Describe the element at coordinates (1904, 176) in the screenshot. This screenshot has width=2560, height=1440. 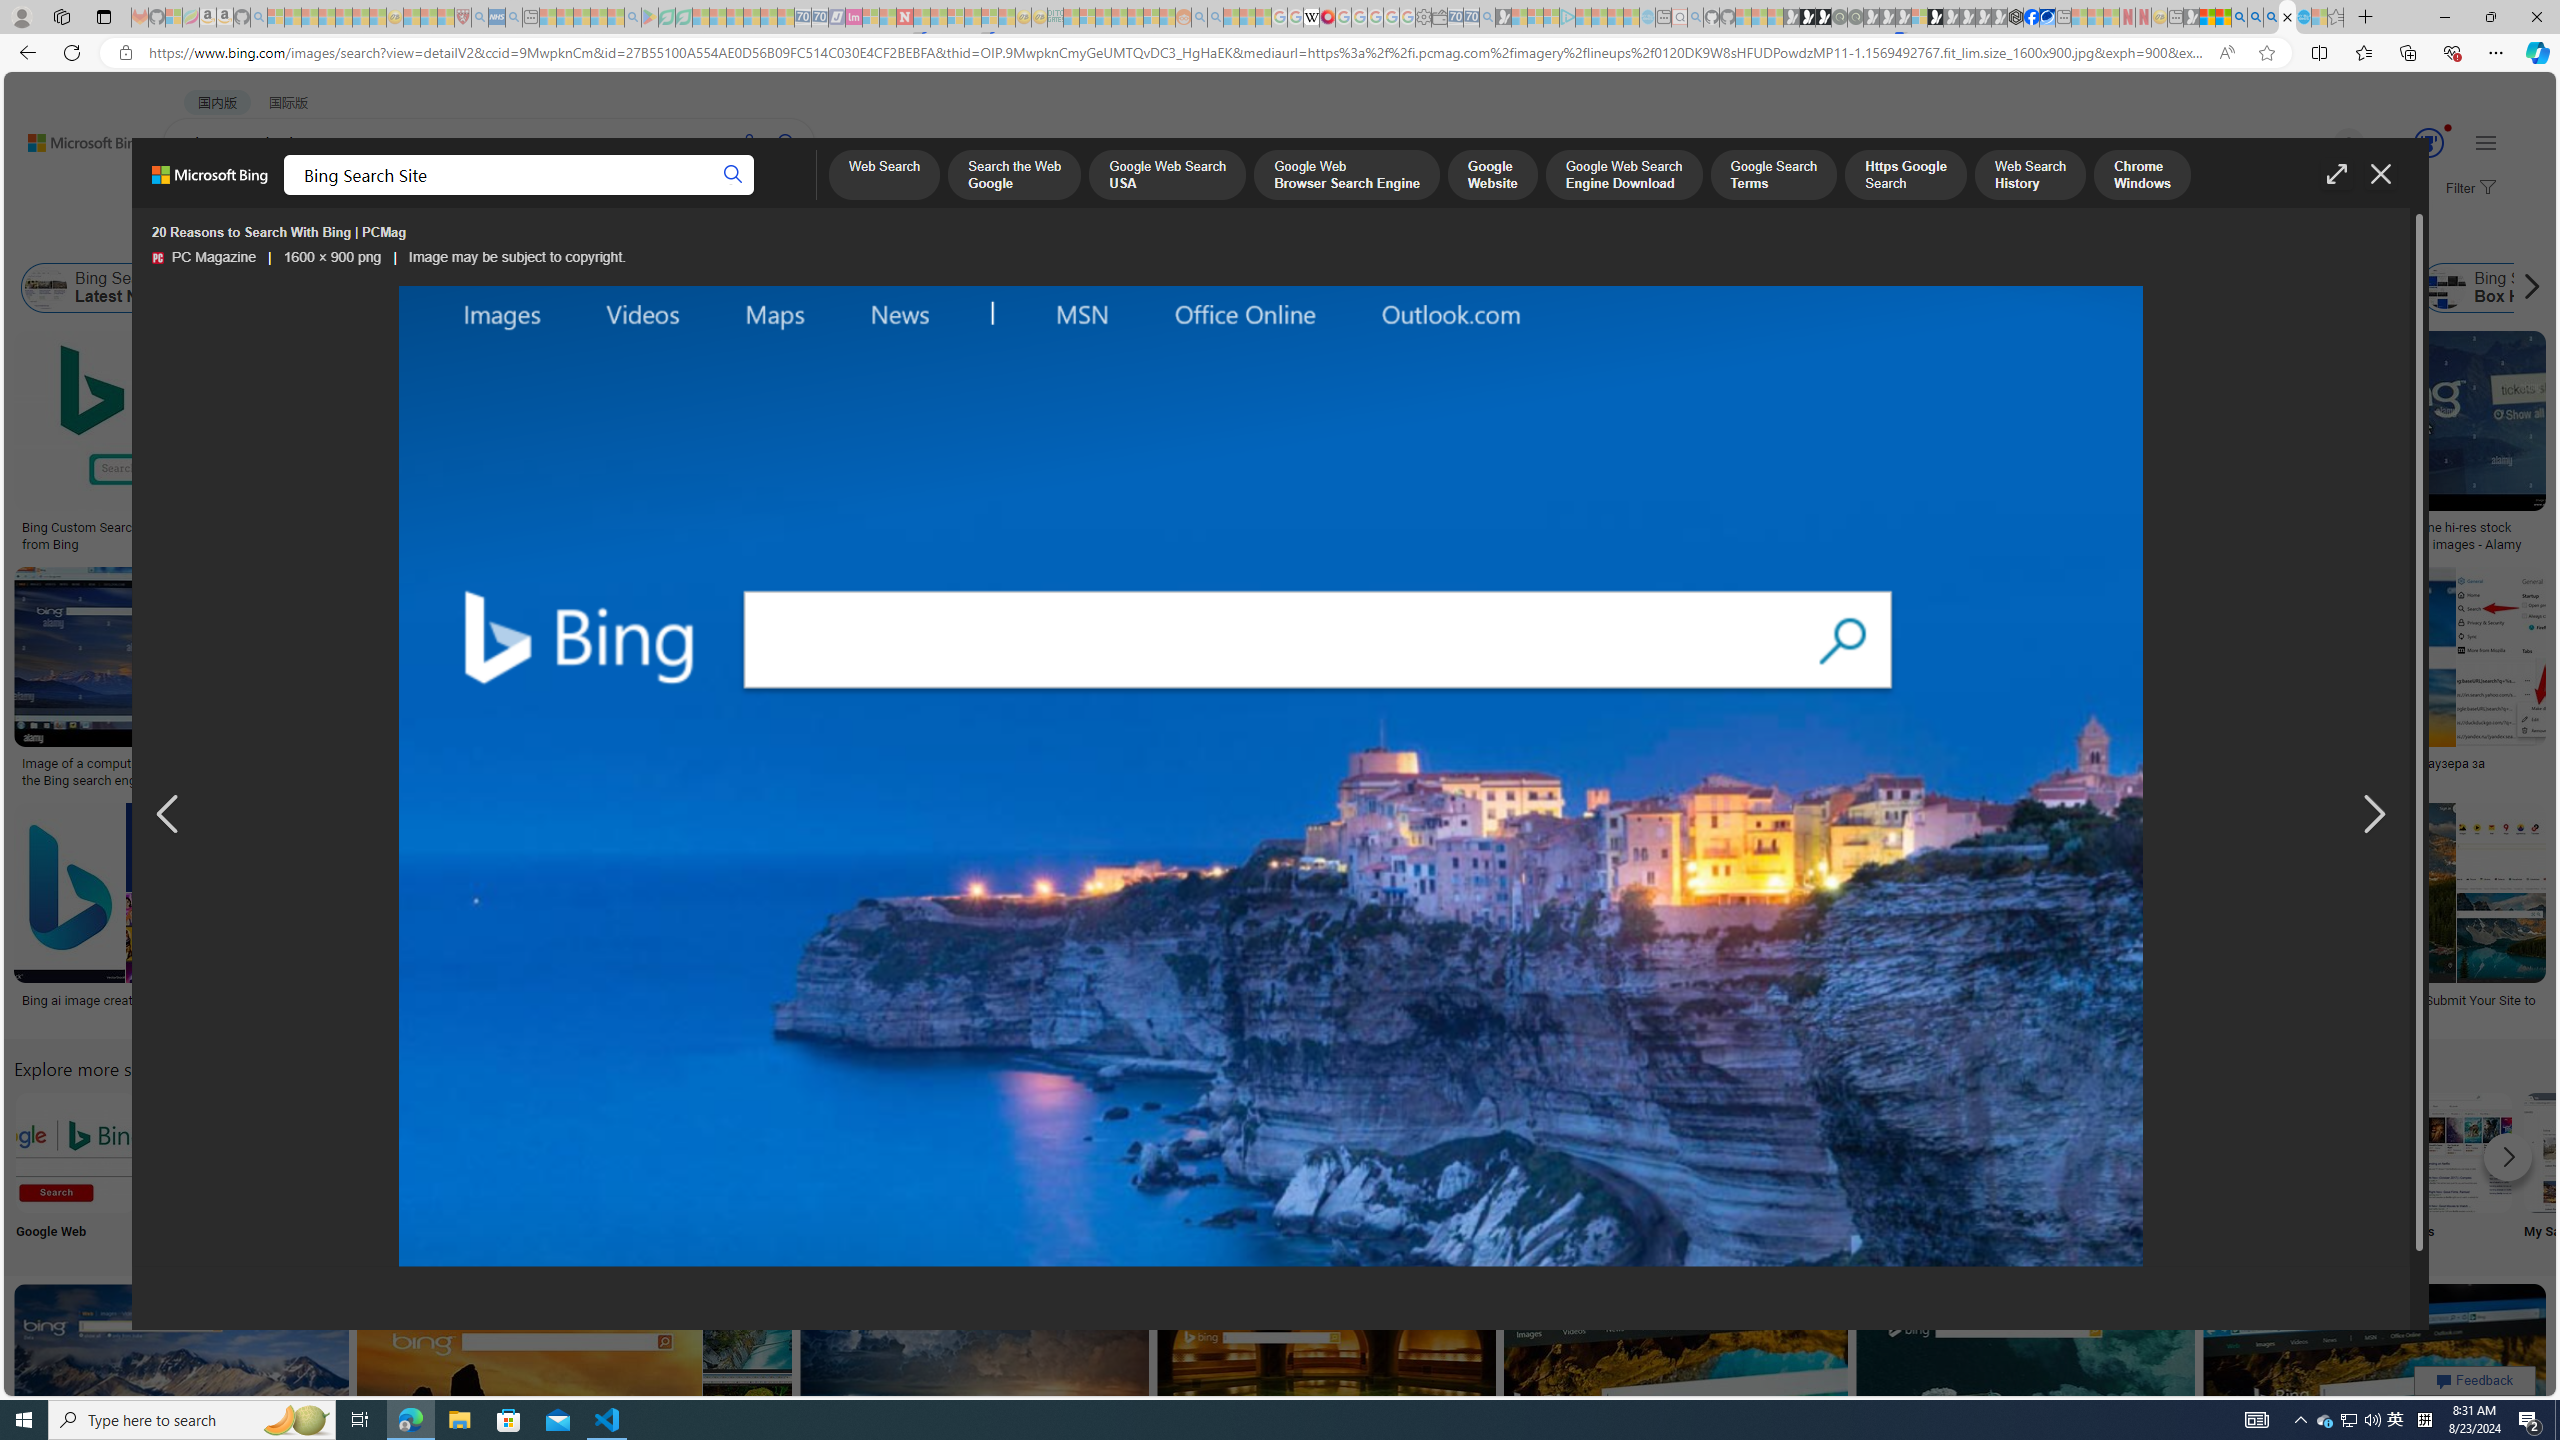
I see `Https Google Search` at that location.